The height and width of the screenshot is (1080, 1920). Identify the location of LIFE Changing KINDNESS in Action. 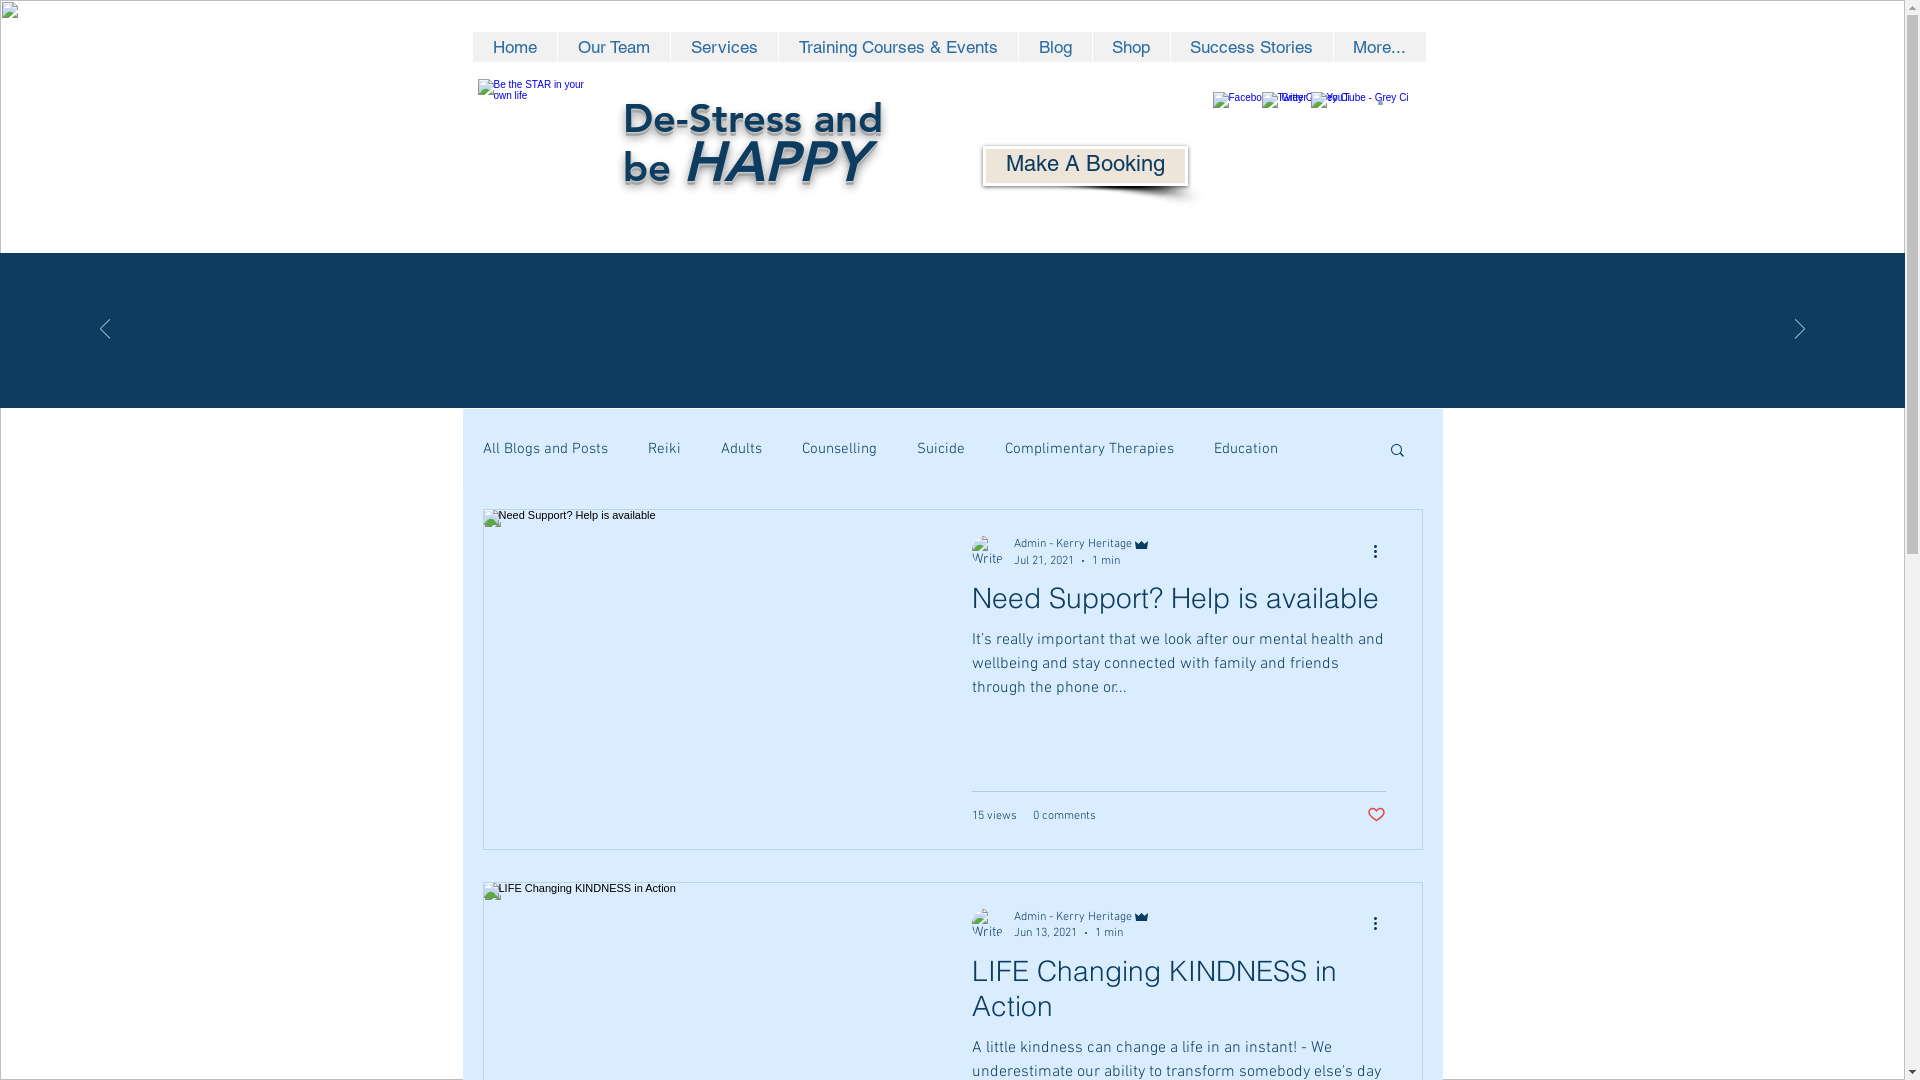
(1179, 994).